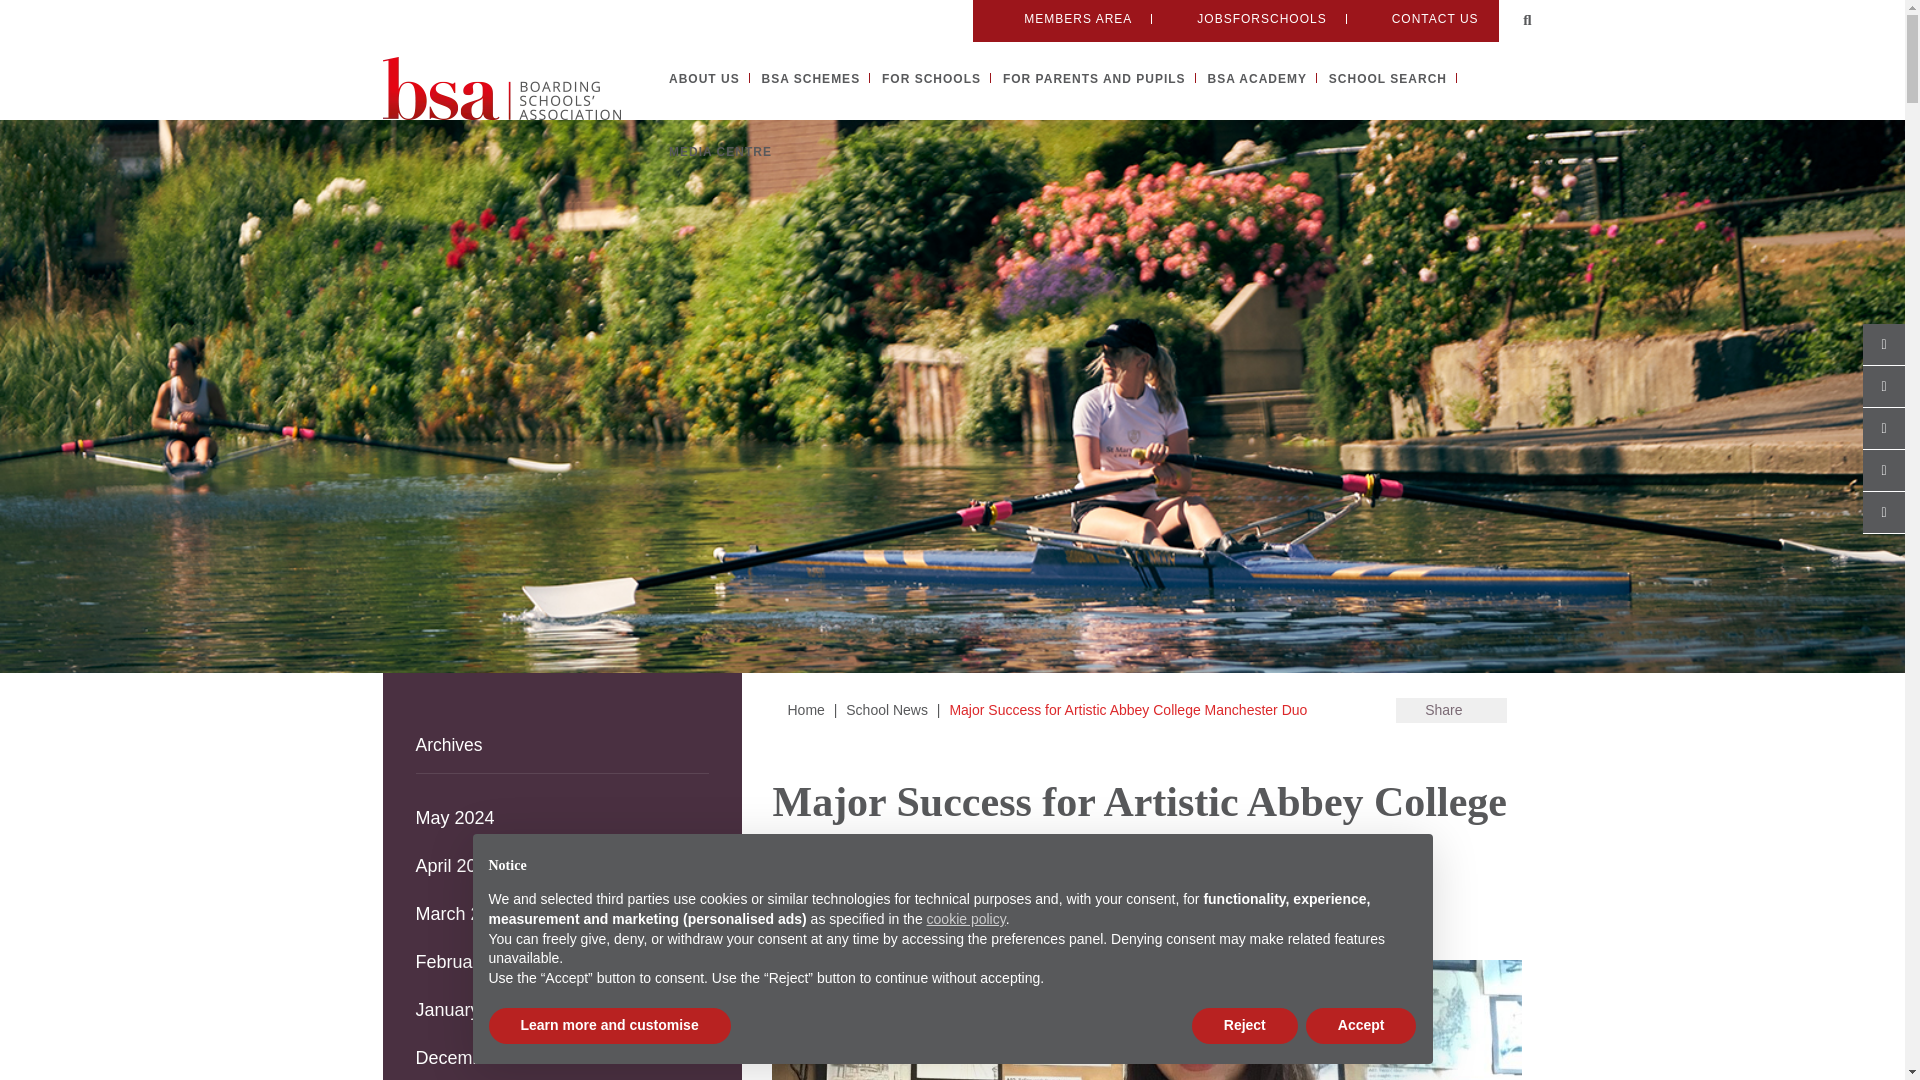  What do you see at coordinates (931, 79) in the screenshot?
I see `FOR SCHOOLS` at bounding box center [931, 79].